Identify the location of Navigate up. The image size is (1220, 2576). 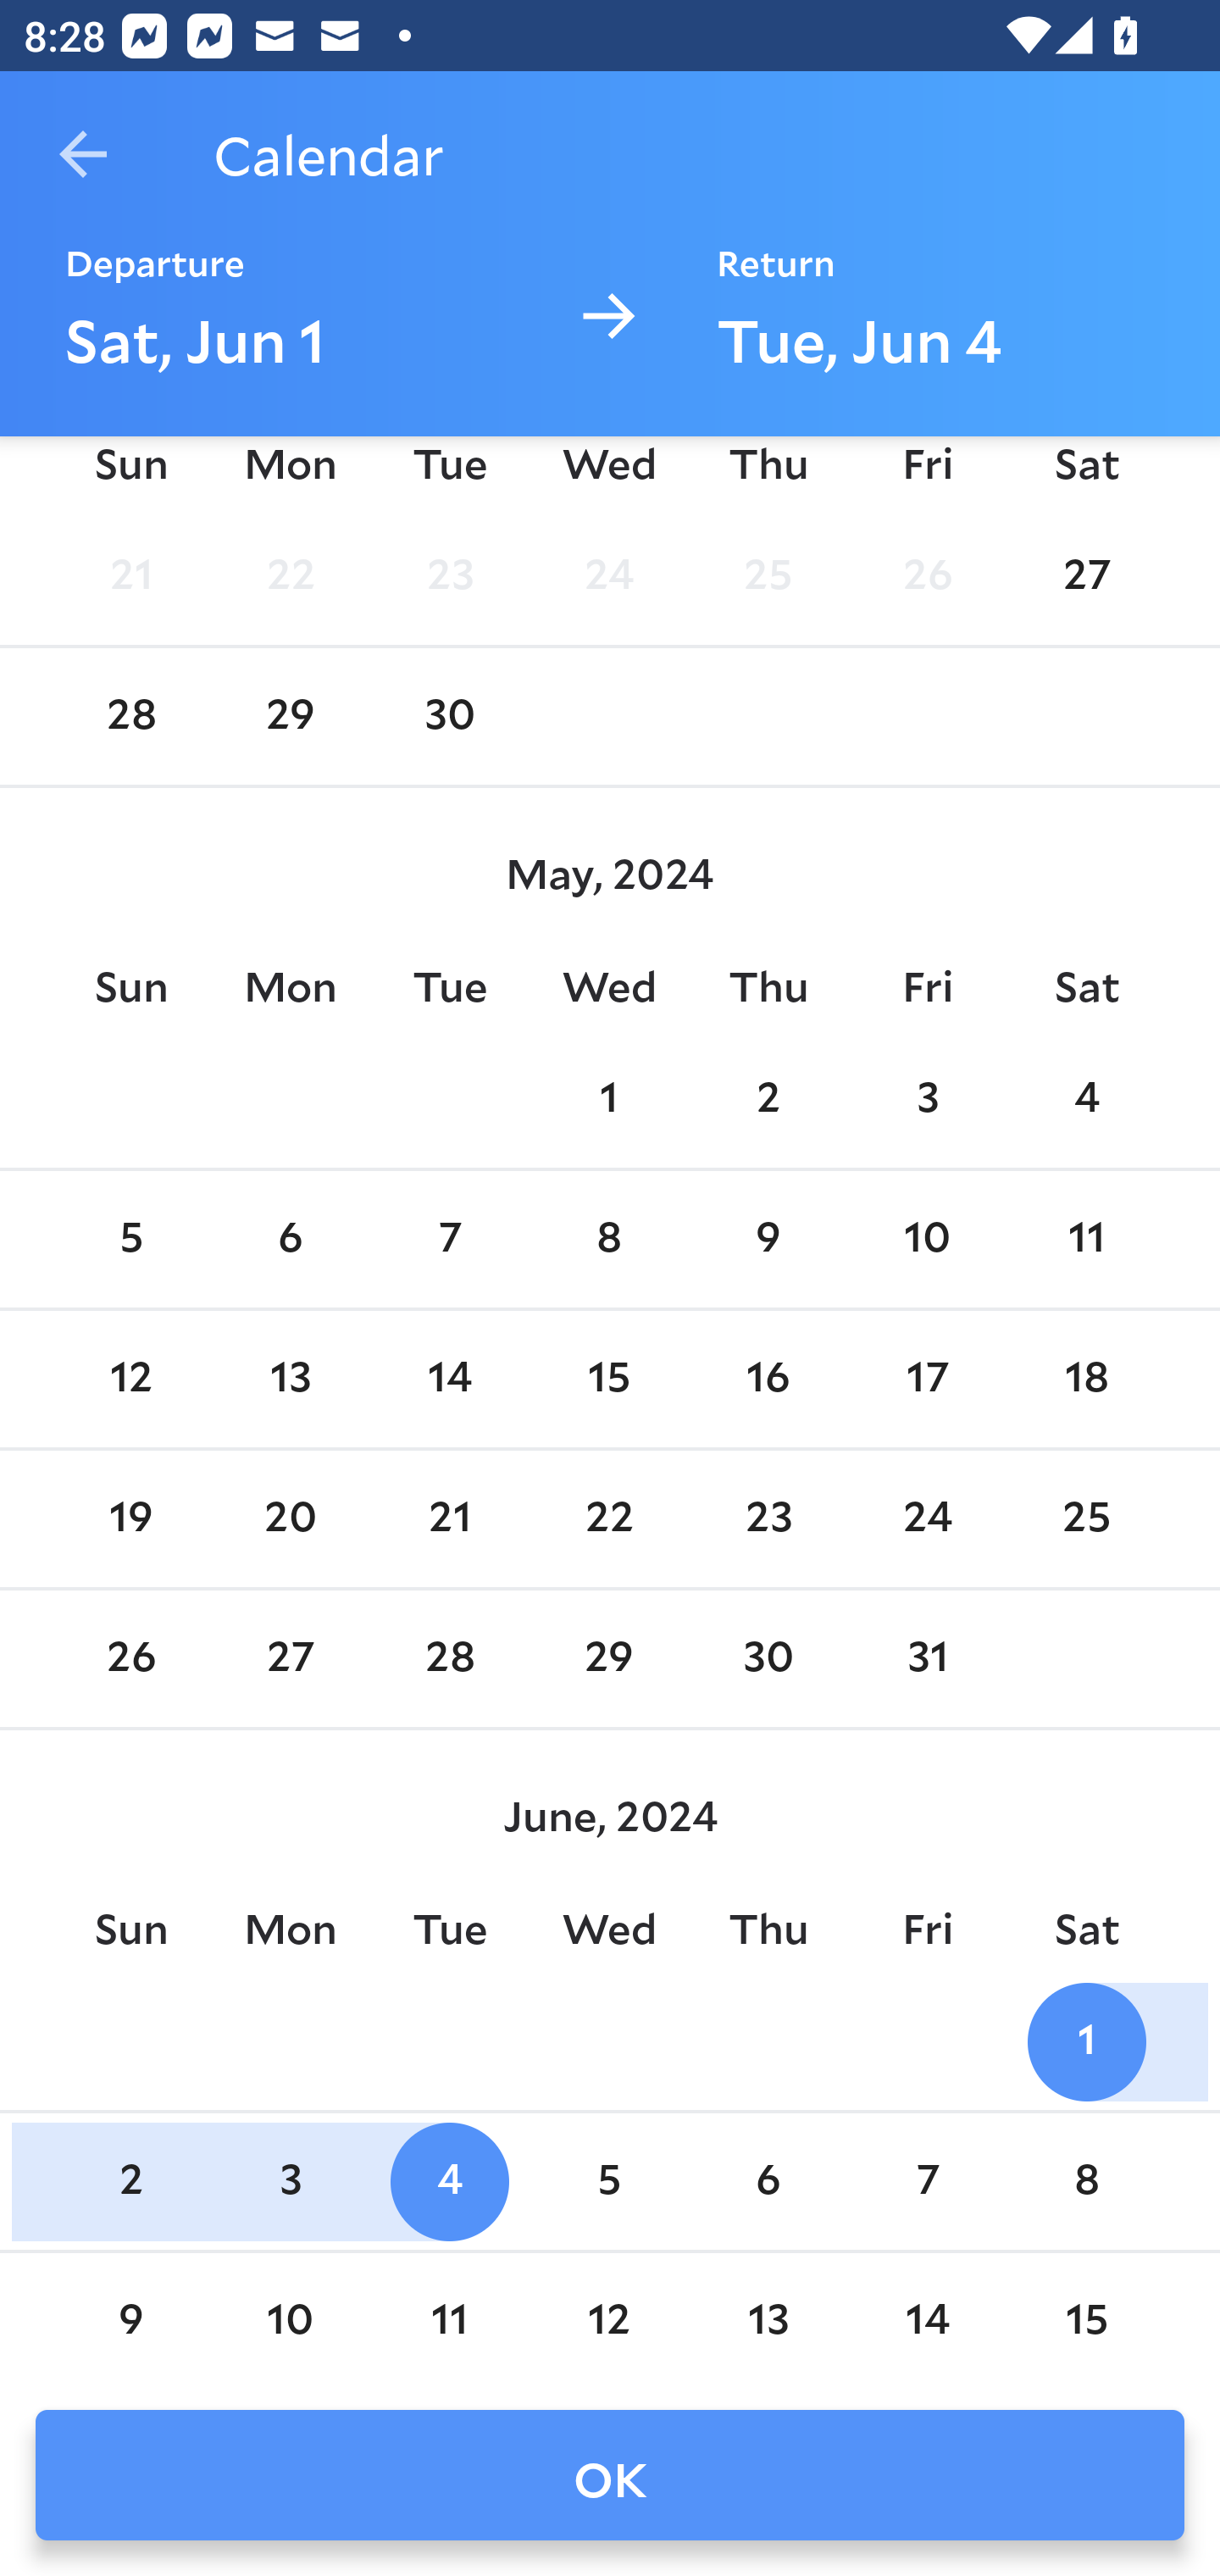
(83, 154).